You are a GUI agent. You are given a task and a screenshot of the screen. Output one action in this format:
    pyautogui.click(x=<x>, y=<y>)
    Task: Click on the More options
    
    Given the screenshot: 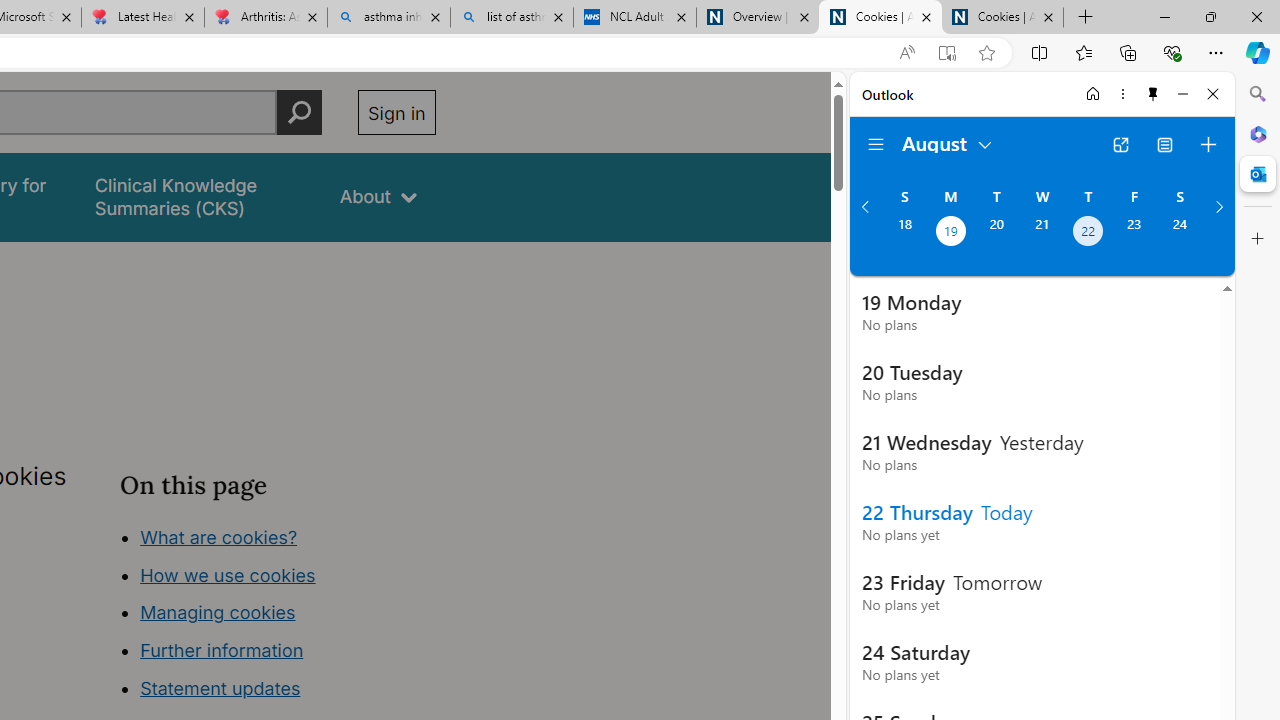 What is the action you would take?
    pyautogui.click(x=1122, y=94)
    